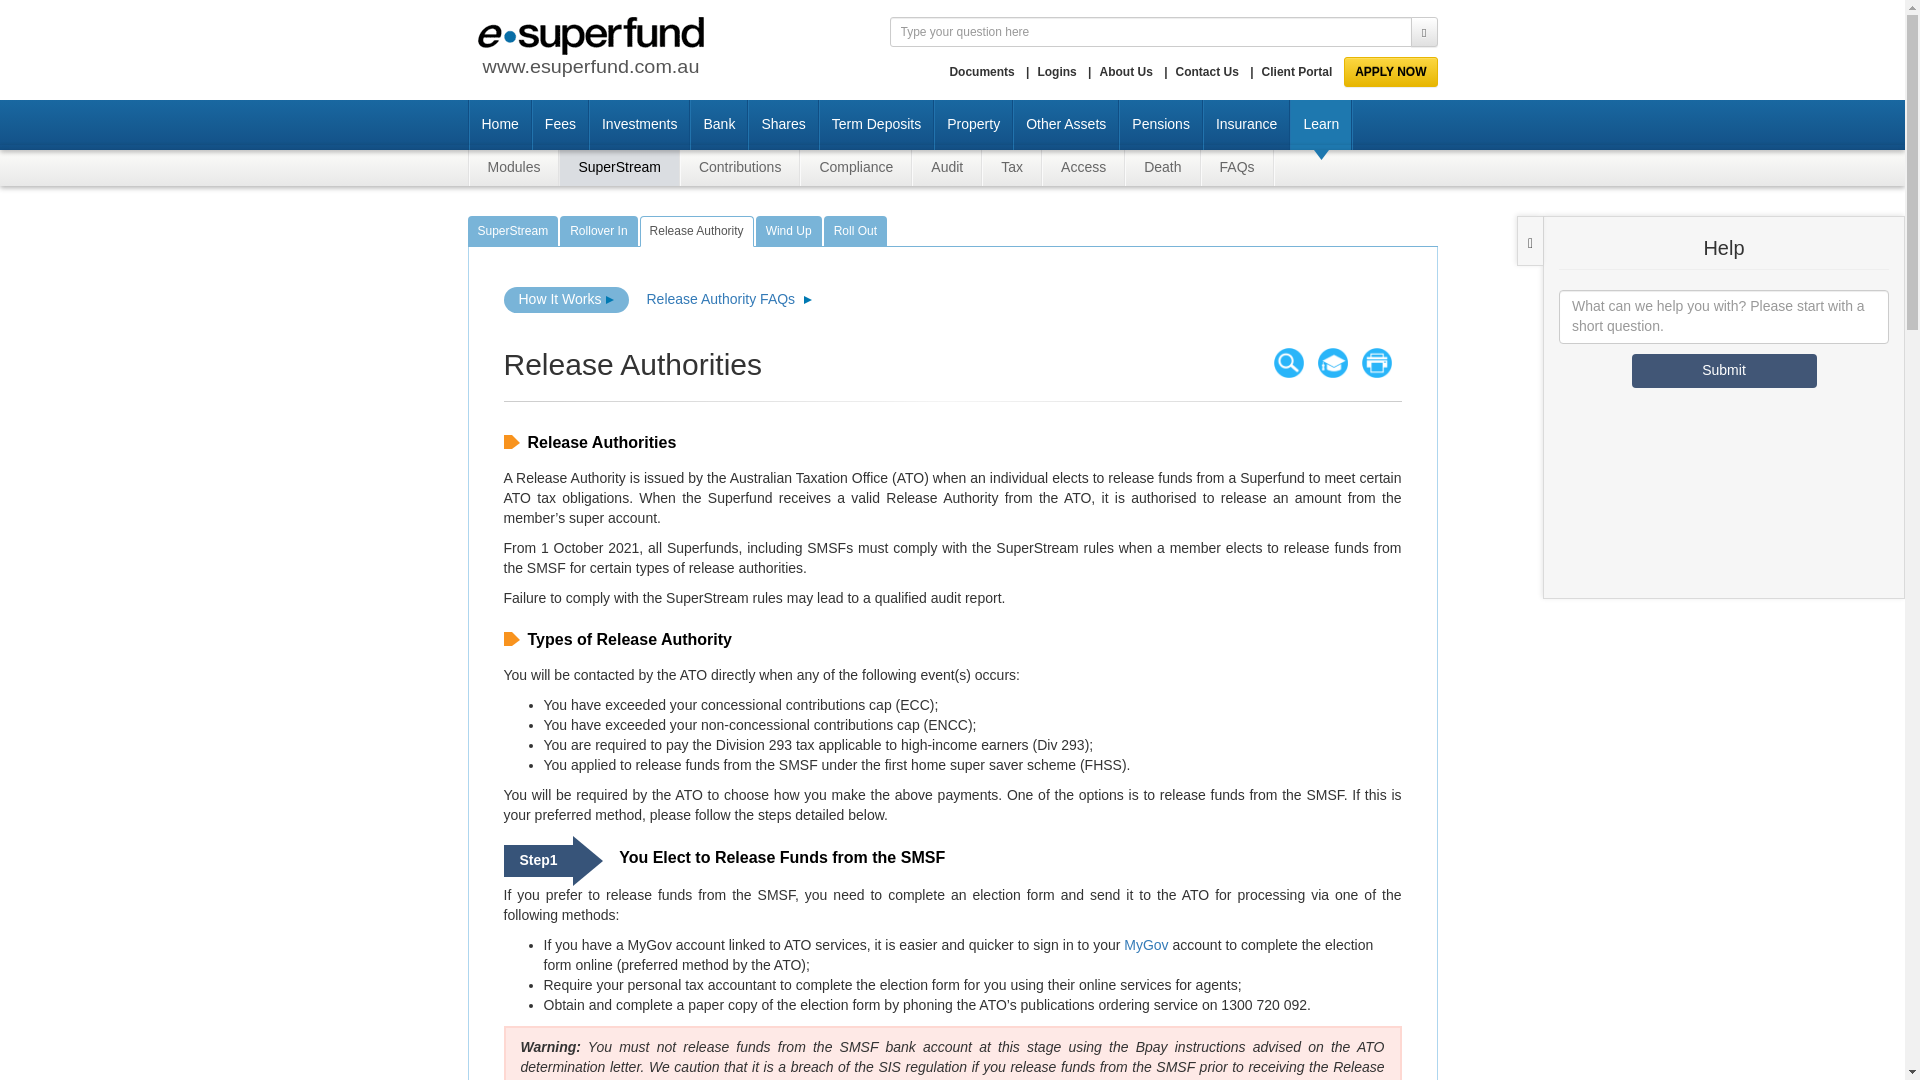 The width and height of the screenshot is (1920, 1080). I want to click on Release Authority, so click(696, 232).